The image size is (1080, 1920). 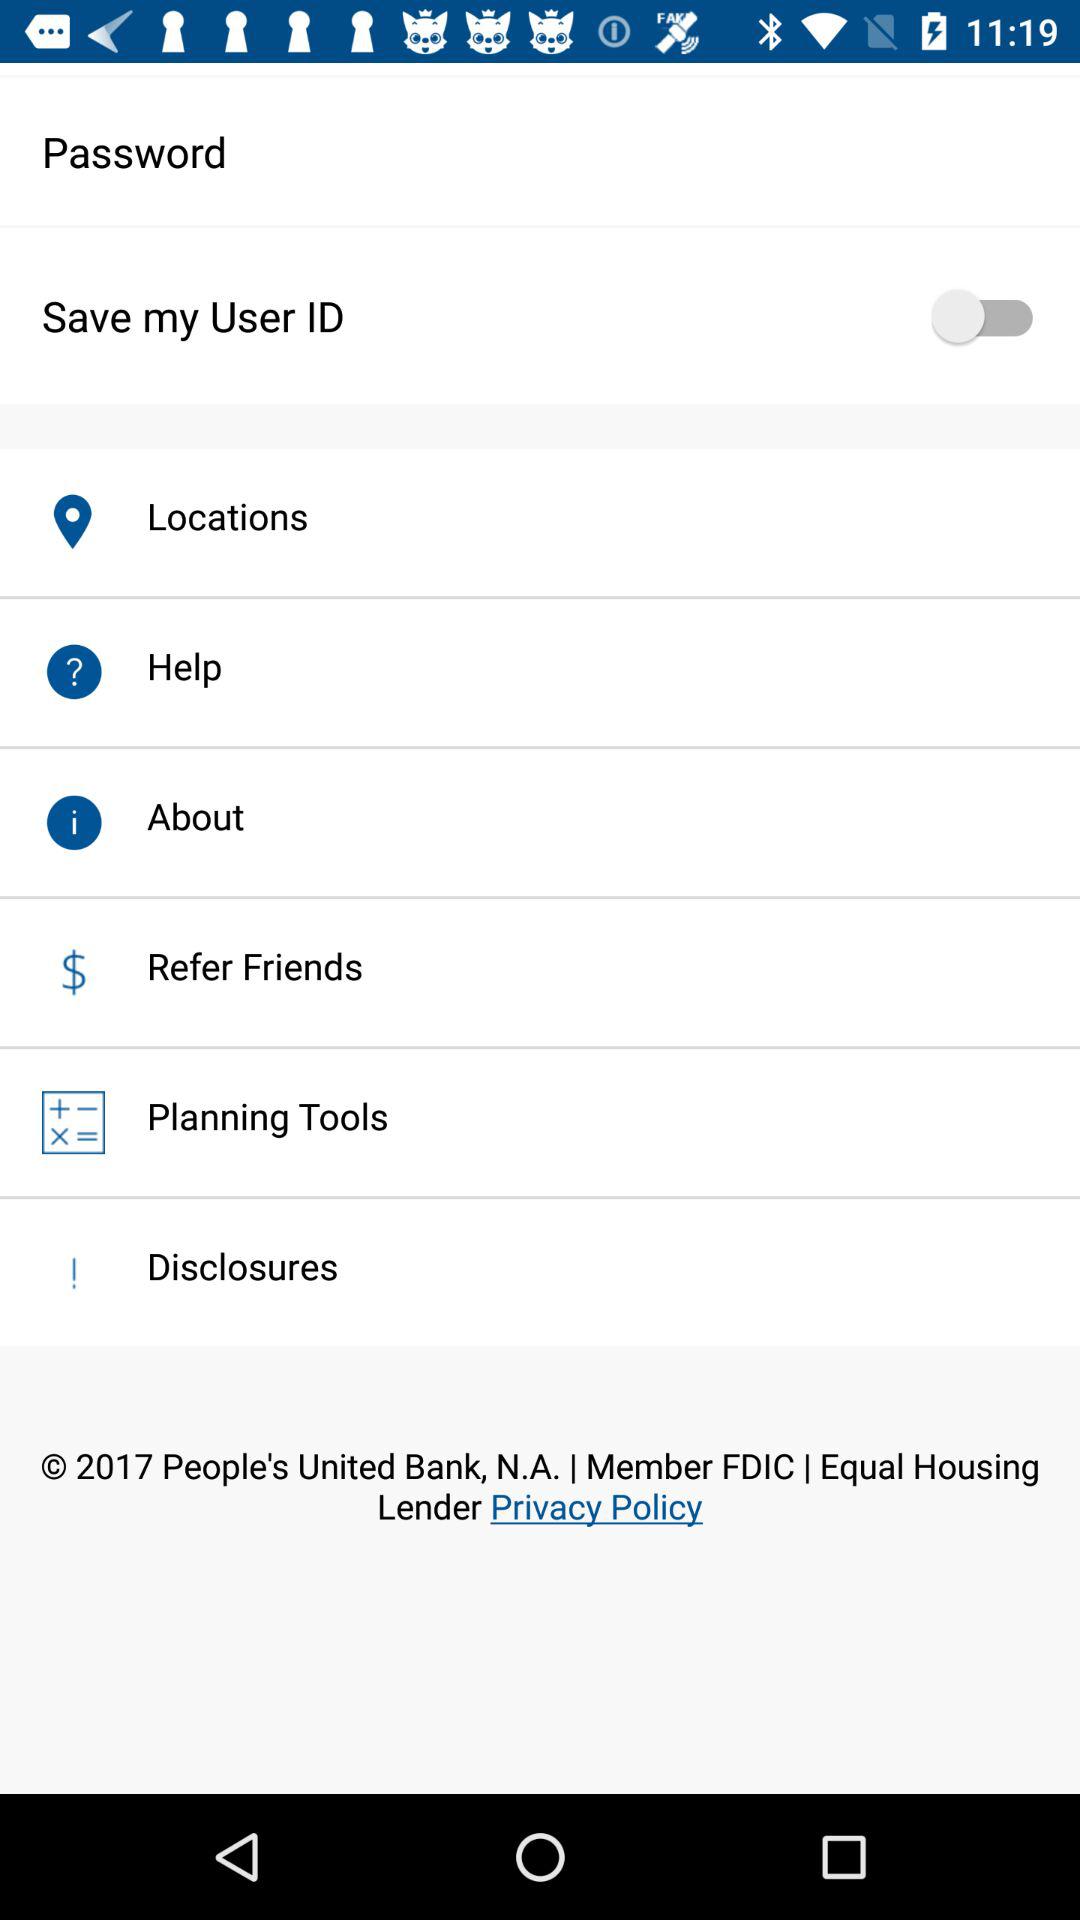 What do you see at coordinates (222, 1266) in the screenshot?
I see `tap item above the 2017 people s app` at bounding box center [222, 1266].